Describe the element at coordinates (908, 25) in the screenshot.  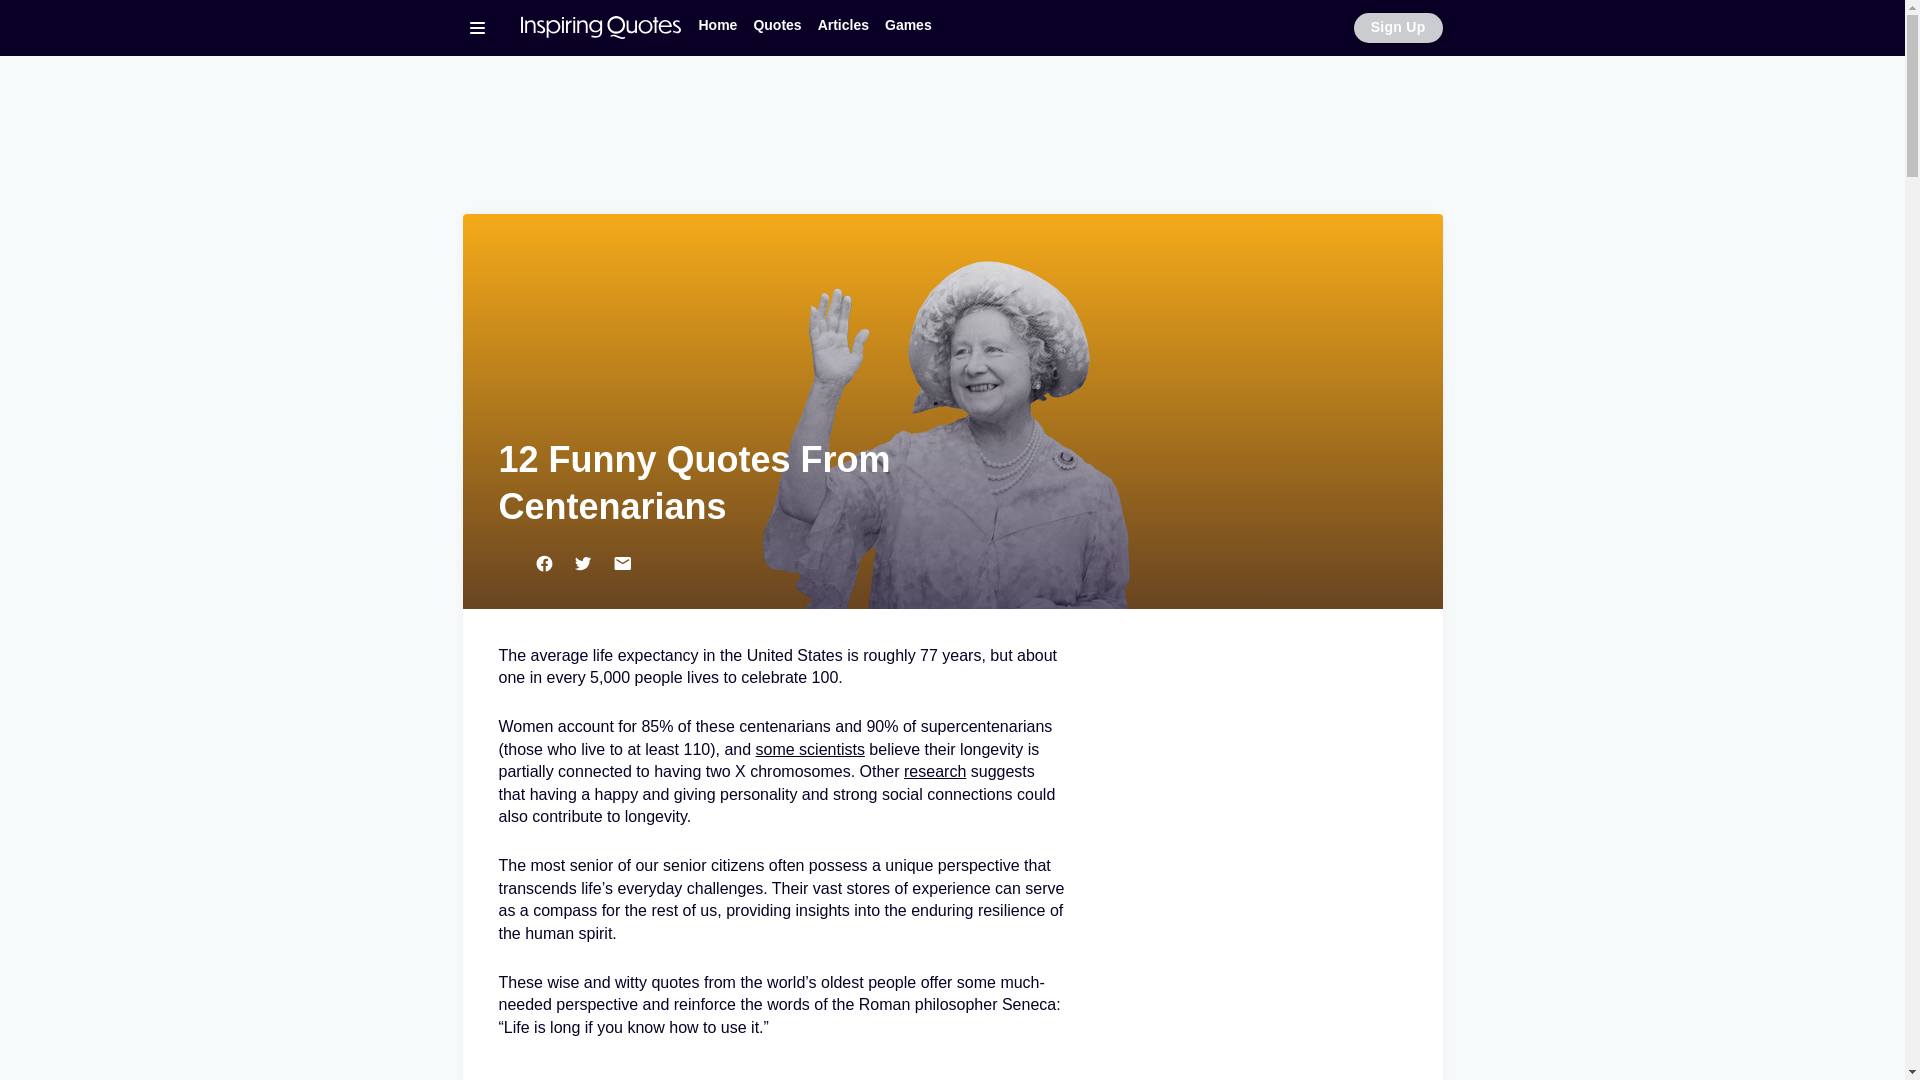
I see `Games` at that location.